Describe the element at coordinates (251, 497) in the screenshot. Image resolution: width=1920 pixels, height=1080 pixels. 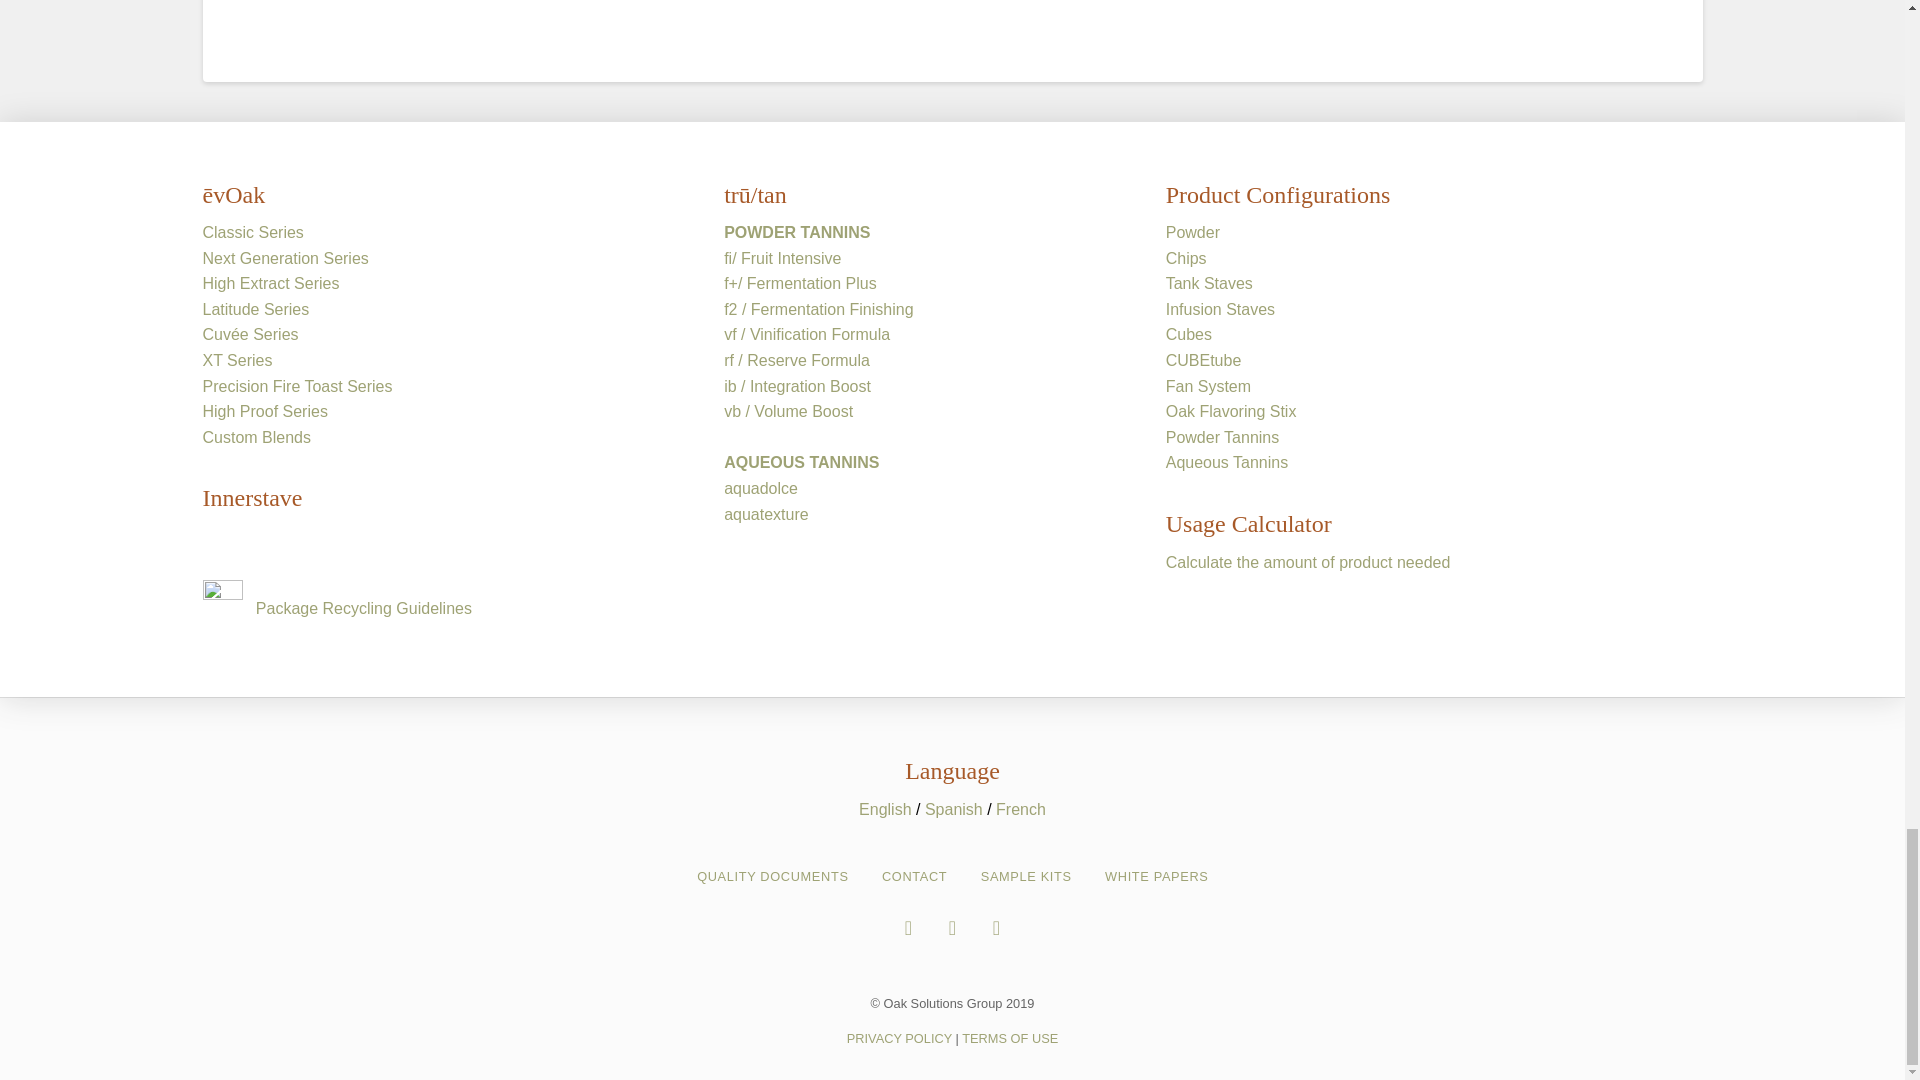
I see `Innerstave` at that location.